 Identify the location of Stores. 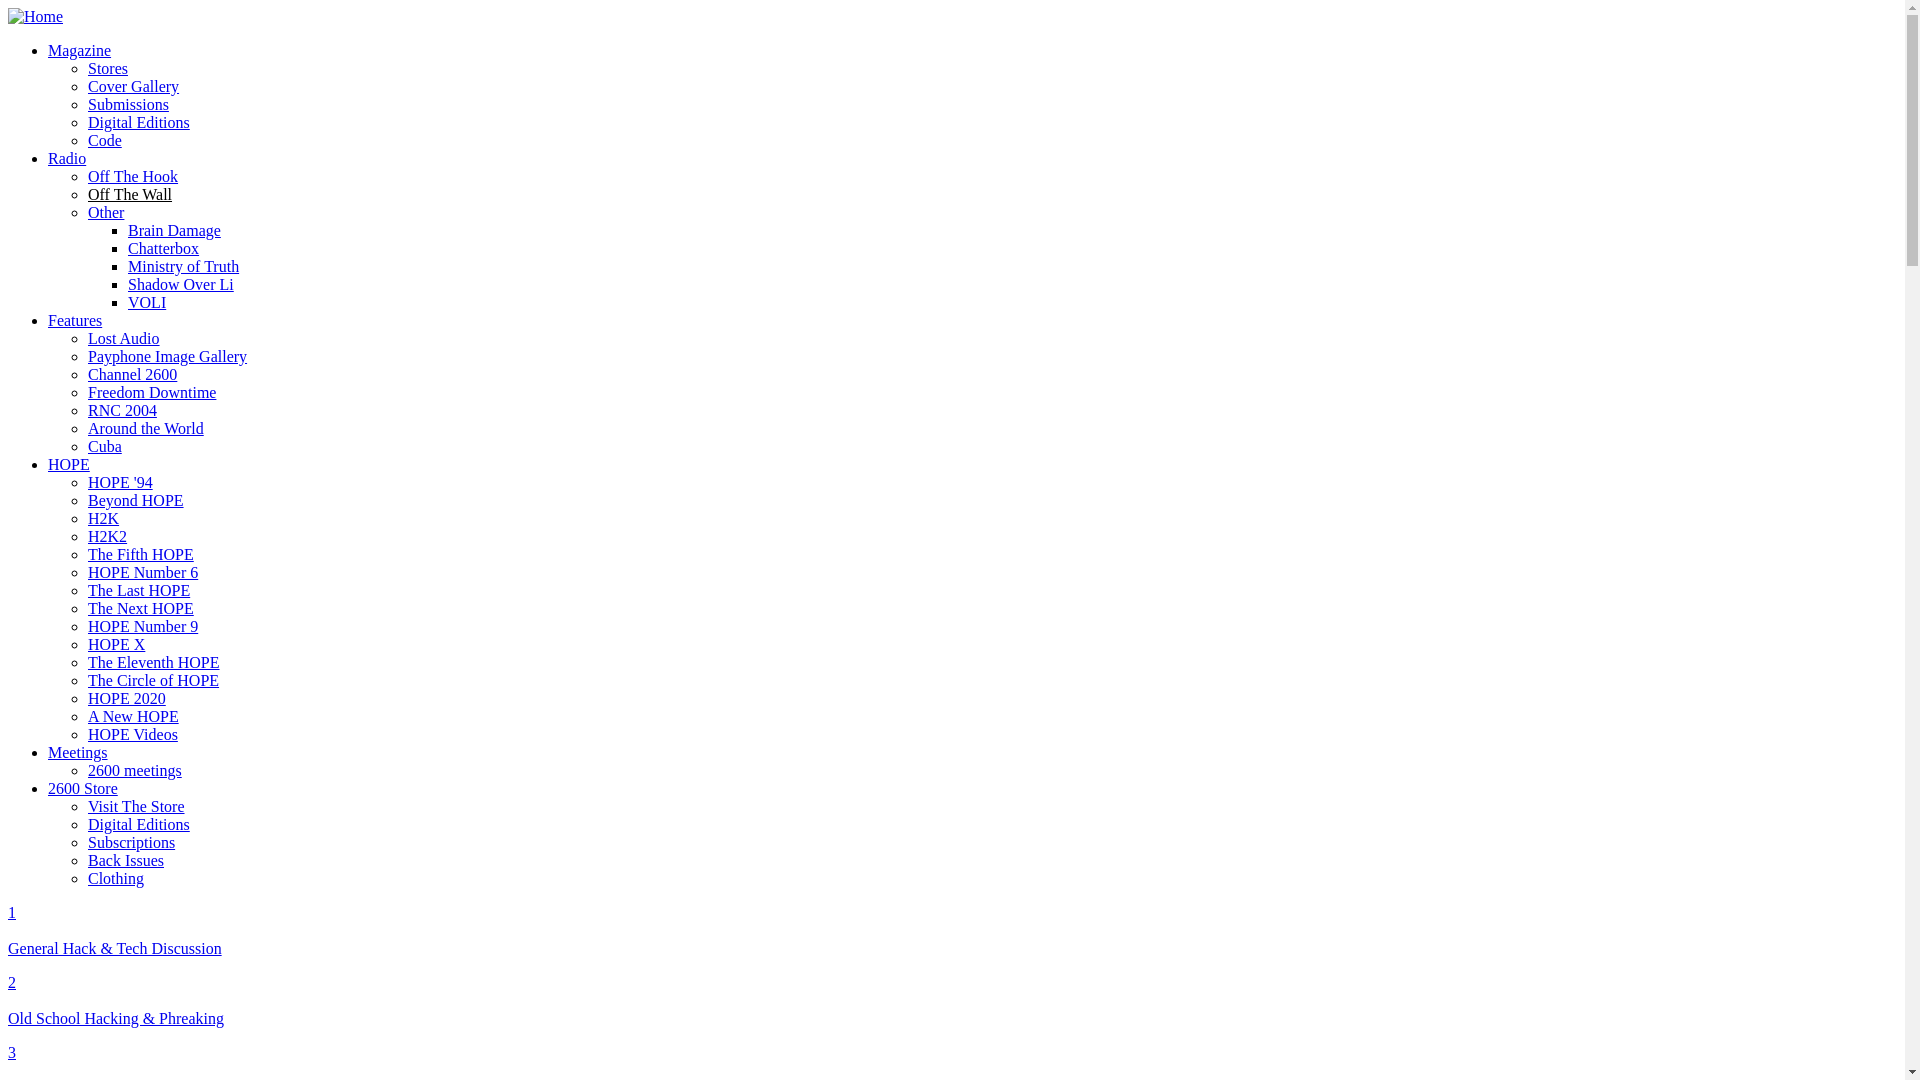
(108, 68).